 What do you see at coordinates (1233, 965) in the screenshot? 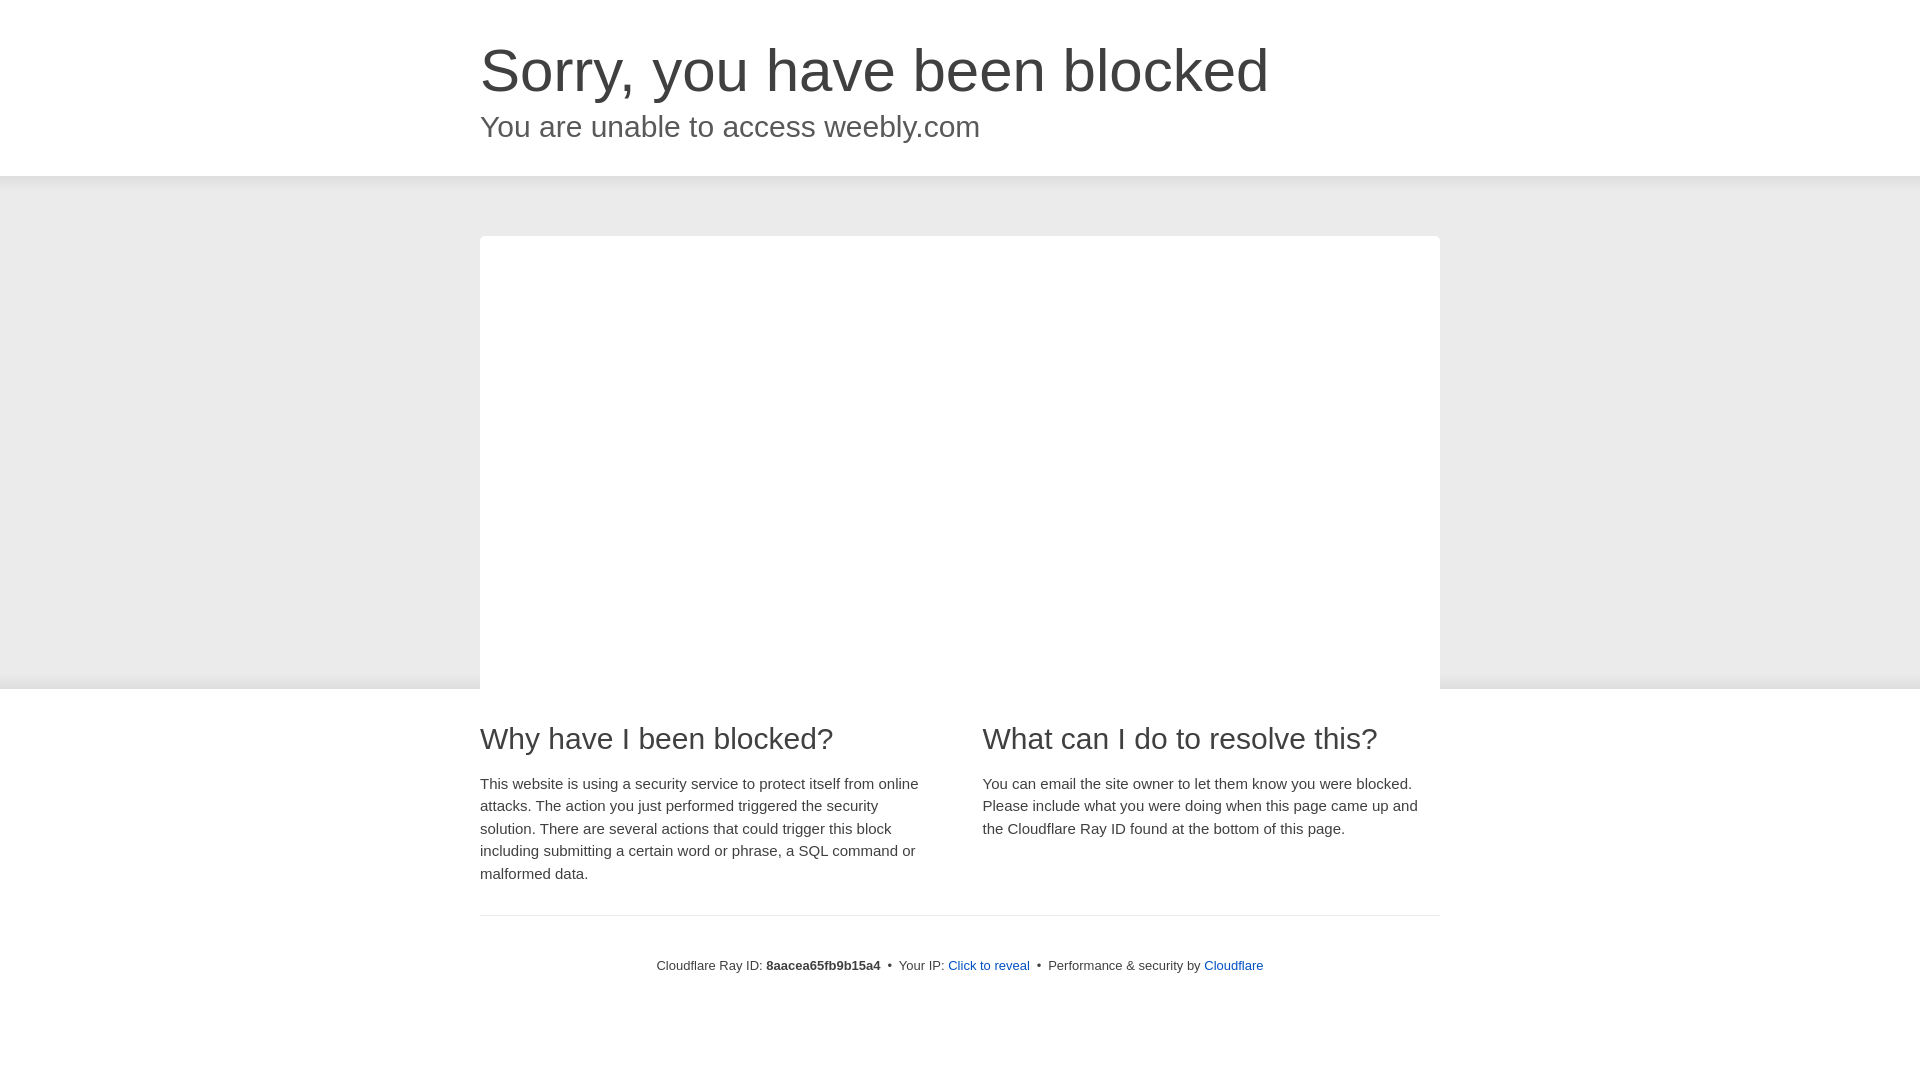
I see `Cloudflare` at bounding box center [1233, 965].